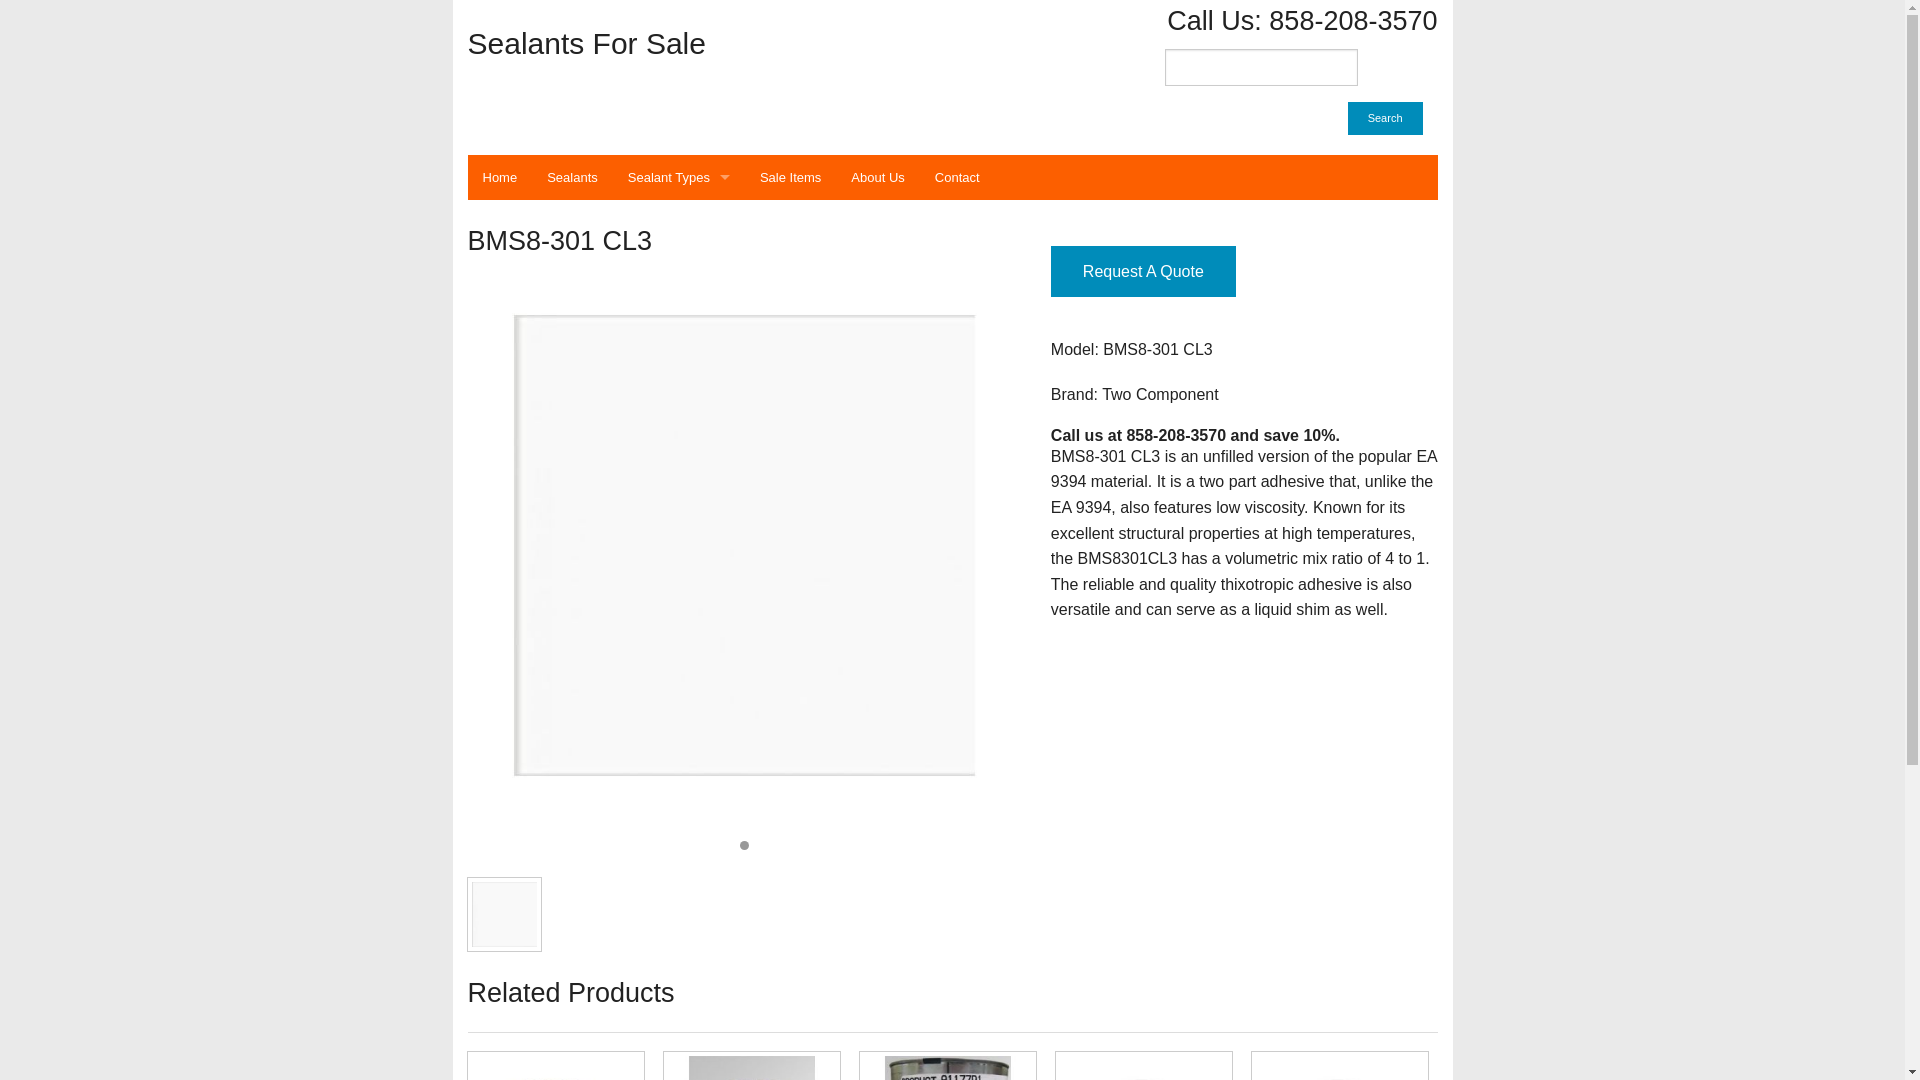 The image size is (1920, 1080). Describe the element at coordinates (500, 177) in the screenshot. I see `Home` at that location.